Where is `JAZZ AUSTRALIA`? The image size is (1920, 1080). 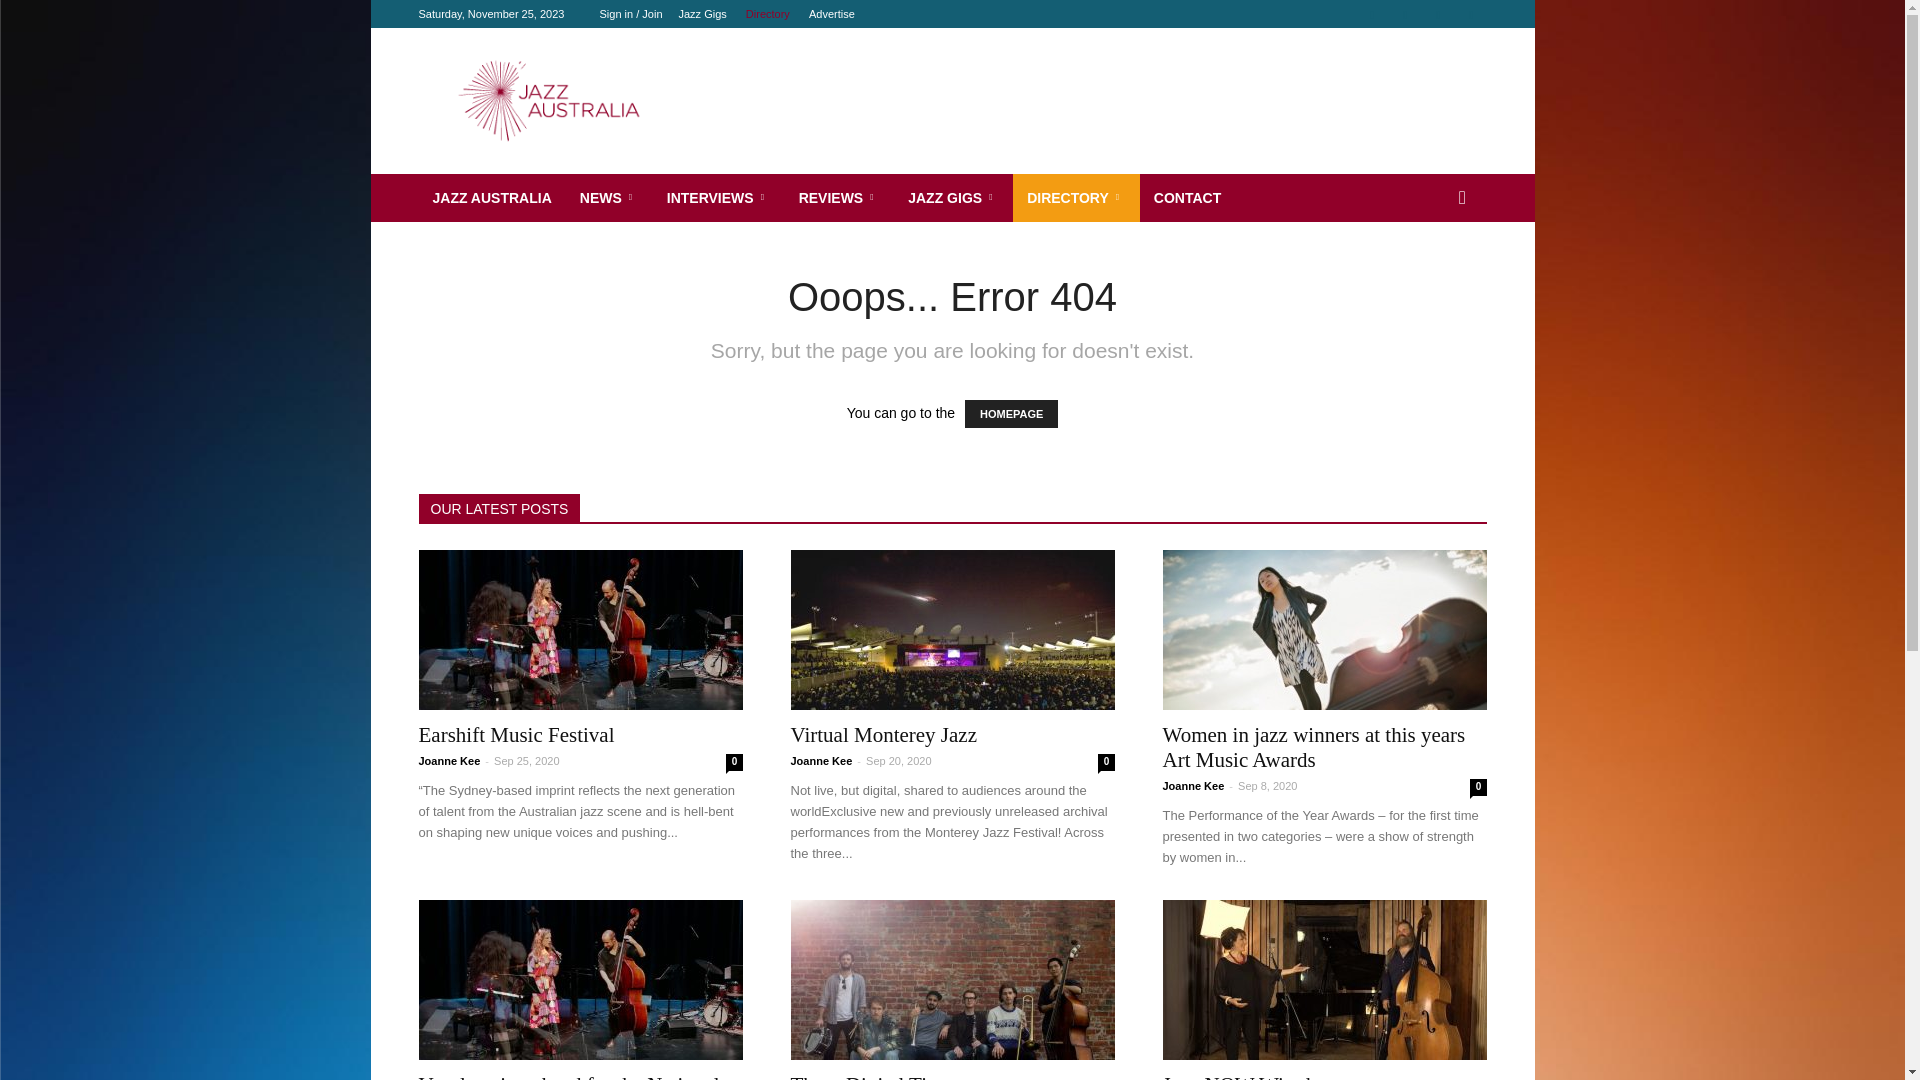
JAZZ AUSTRALIA is located at coordinates (492, 198).